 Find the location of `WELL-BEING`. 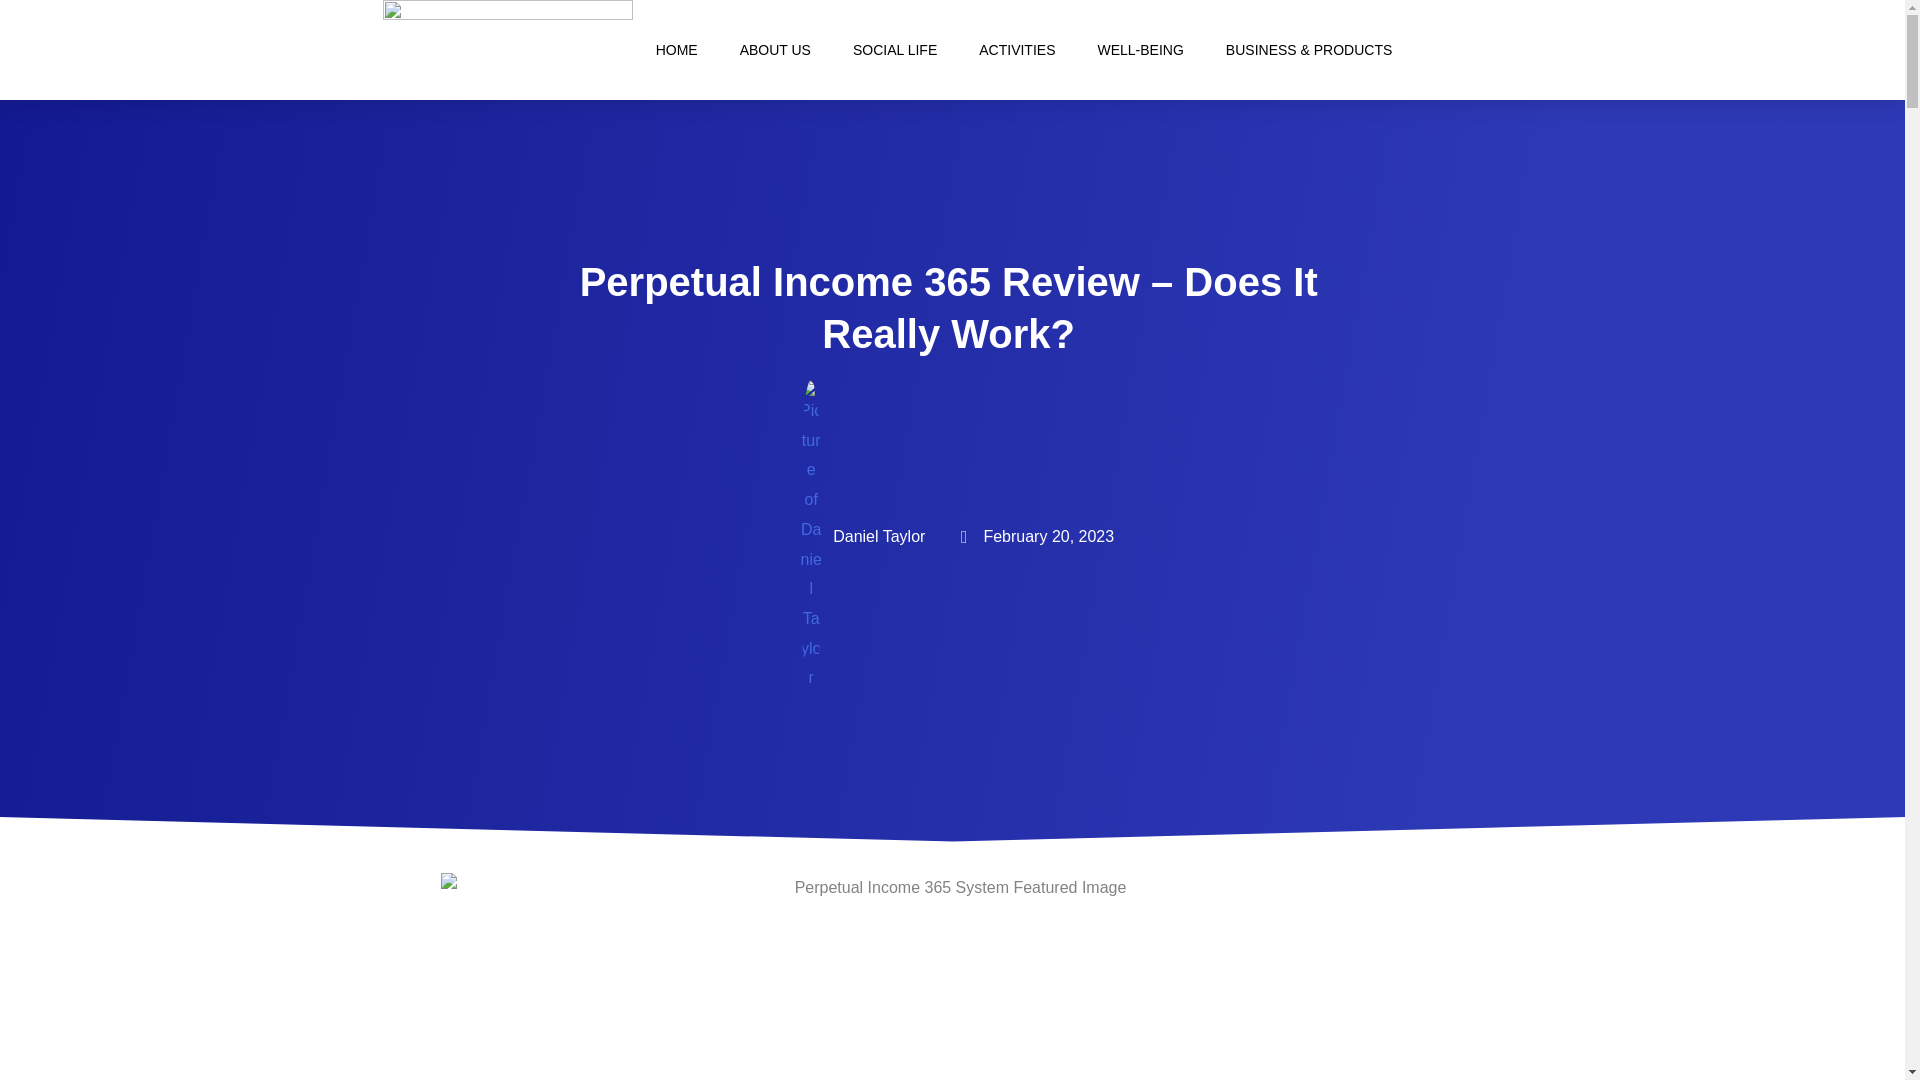

WELL-BEING is located at coordinates (1140, 50).